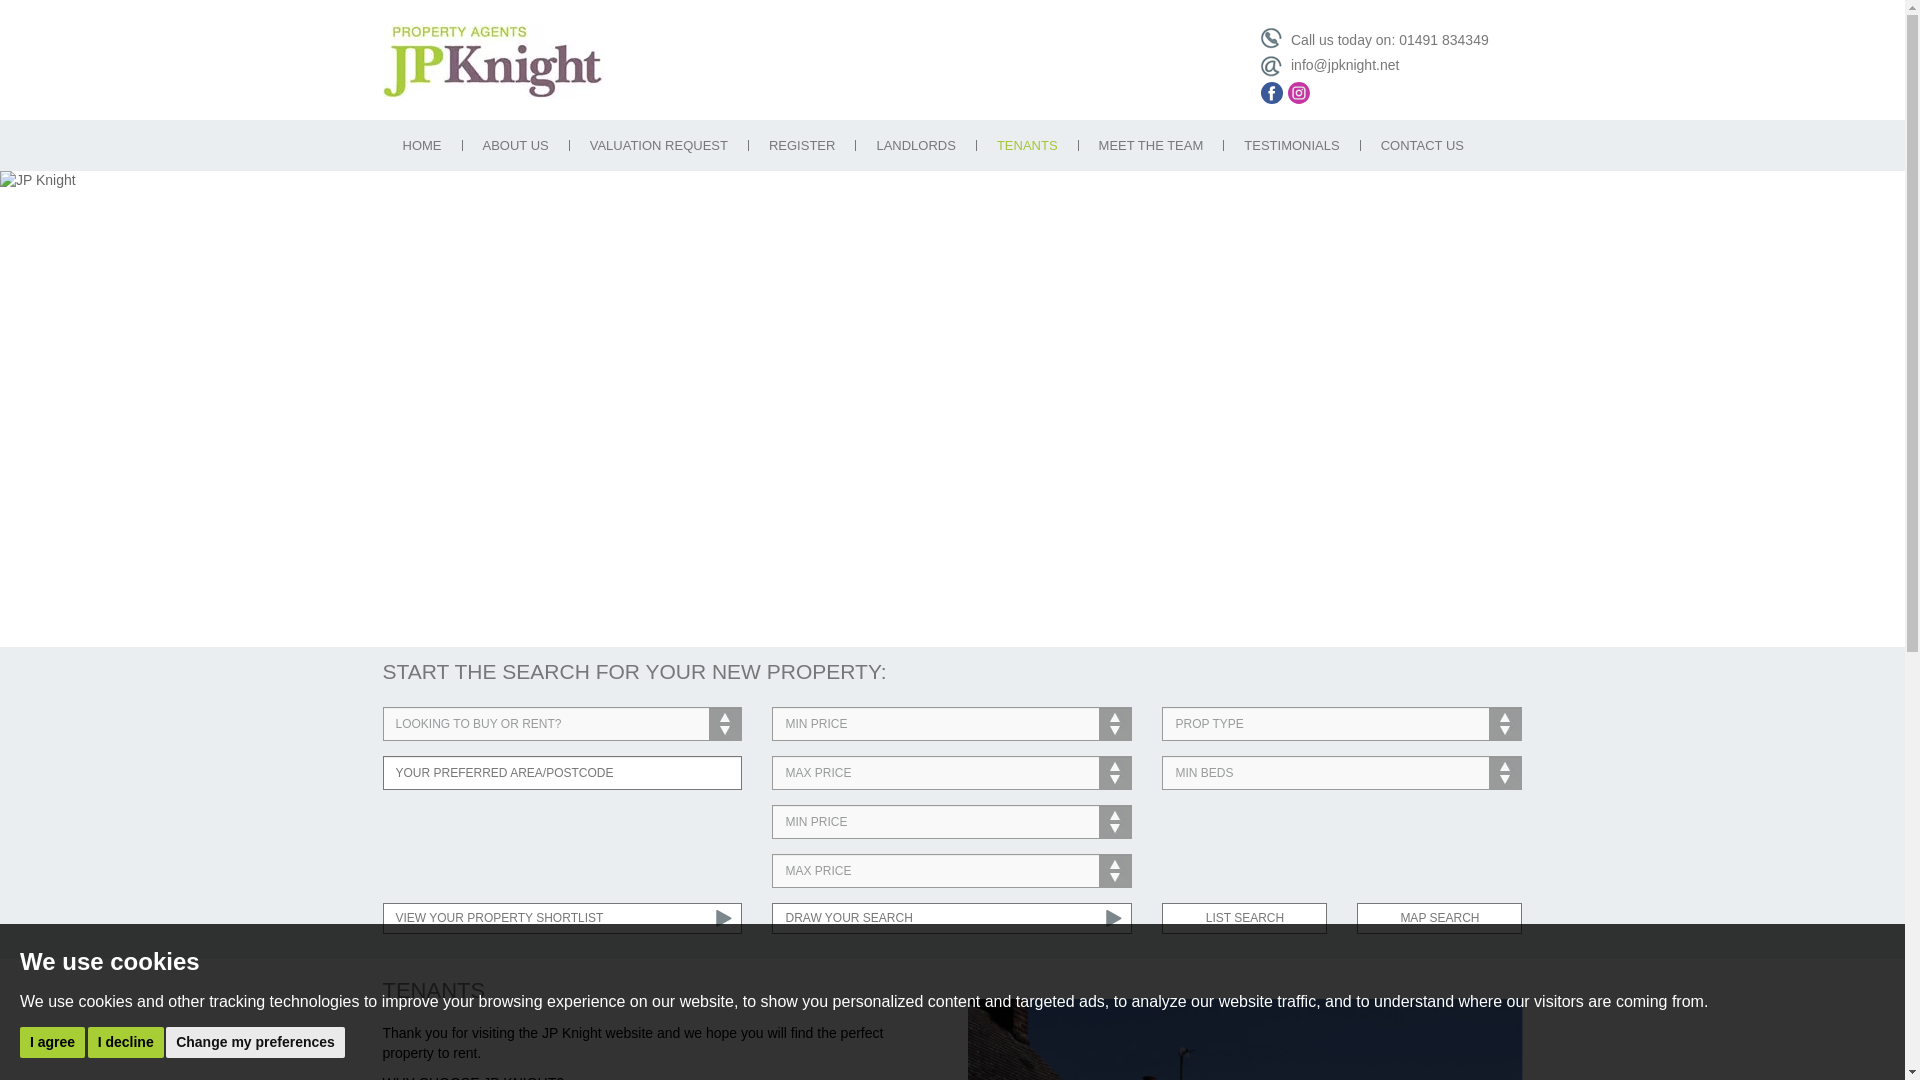 This screenshot has height=1080, width=1920. Describe the element at coordinates (1422, 146) in the screenshot. I see `CONTACT US` at that location.